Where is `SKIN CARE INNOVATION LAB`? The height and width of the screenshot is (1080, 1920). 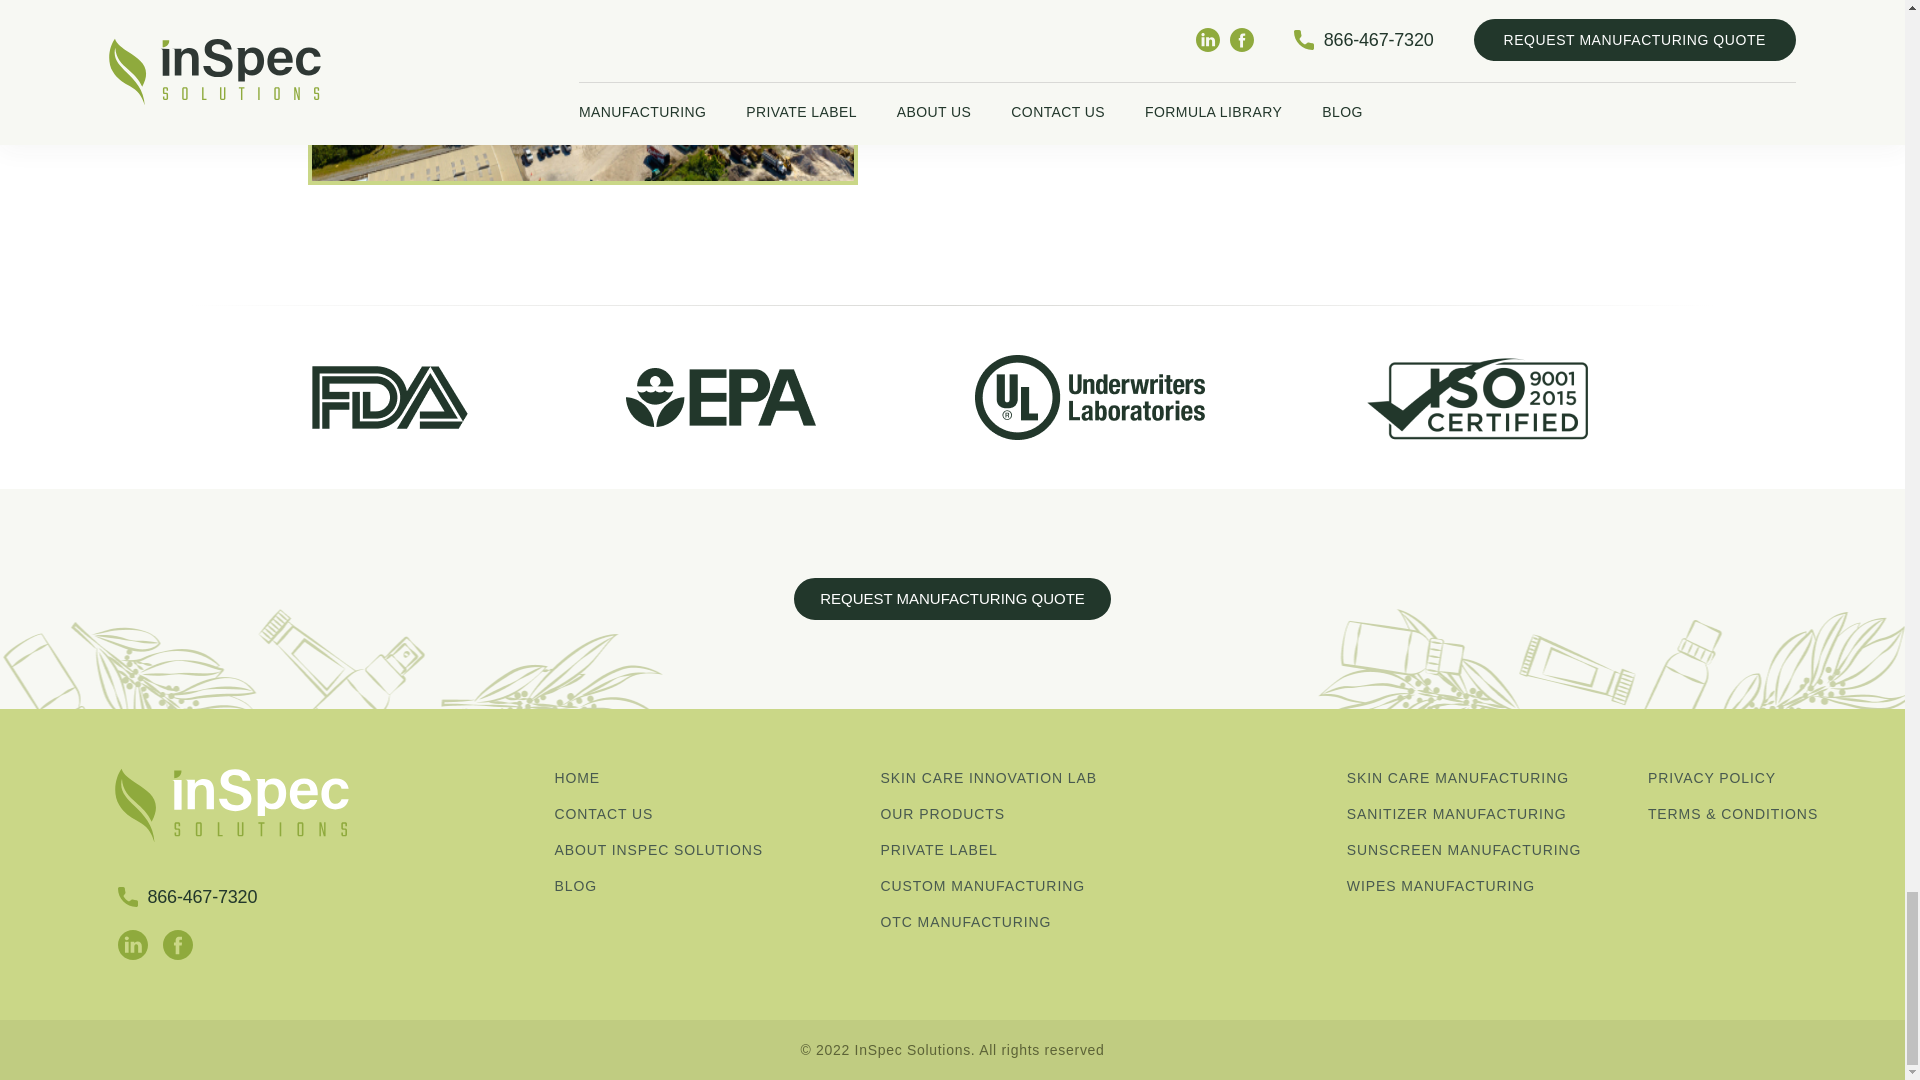 SKIN CARE INNOVATION LAB is located at coordinates (1024, 778).